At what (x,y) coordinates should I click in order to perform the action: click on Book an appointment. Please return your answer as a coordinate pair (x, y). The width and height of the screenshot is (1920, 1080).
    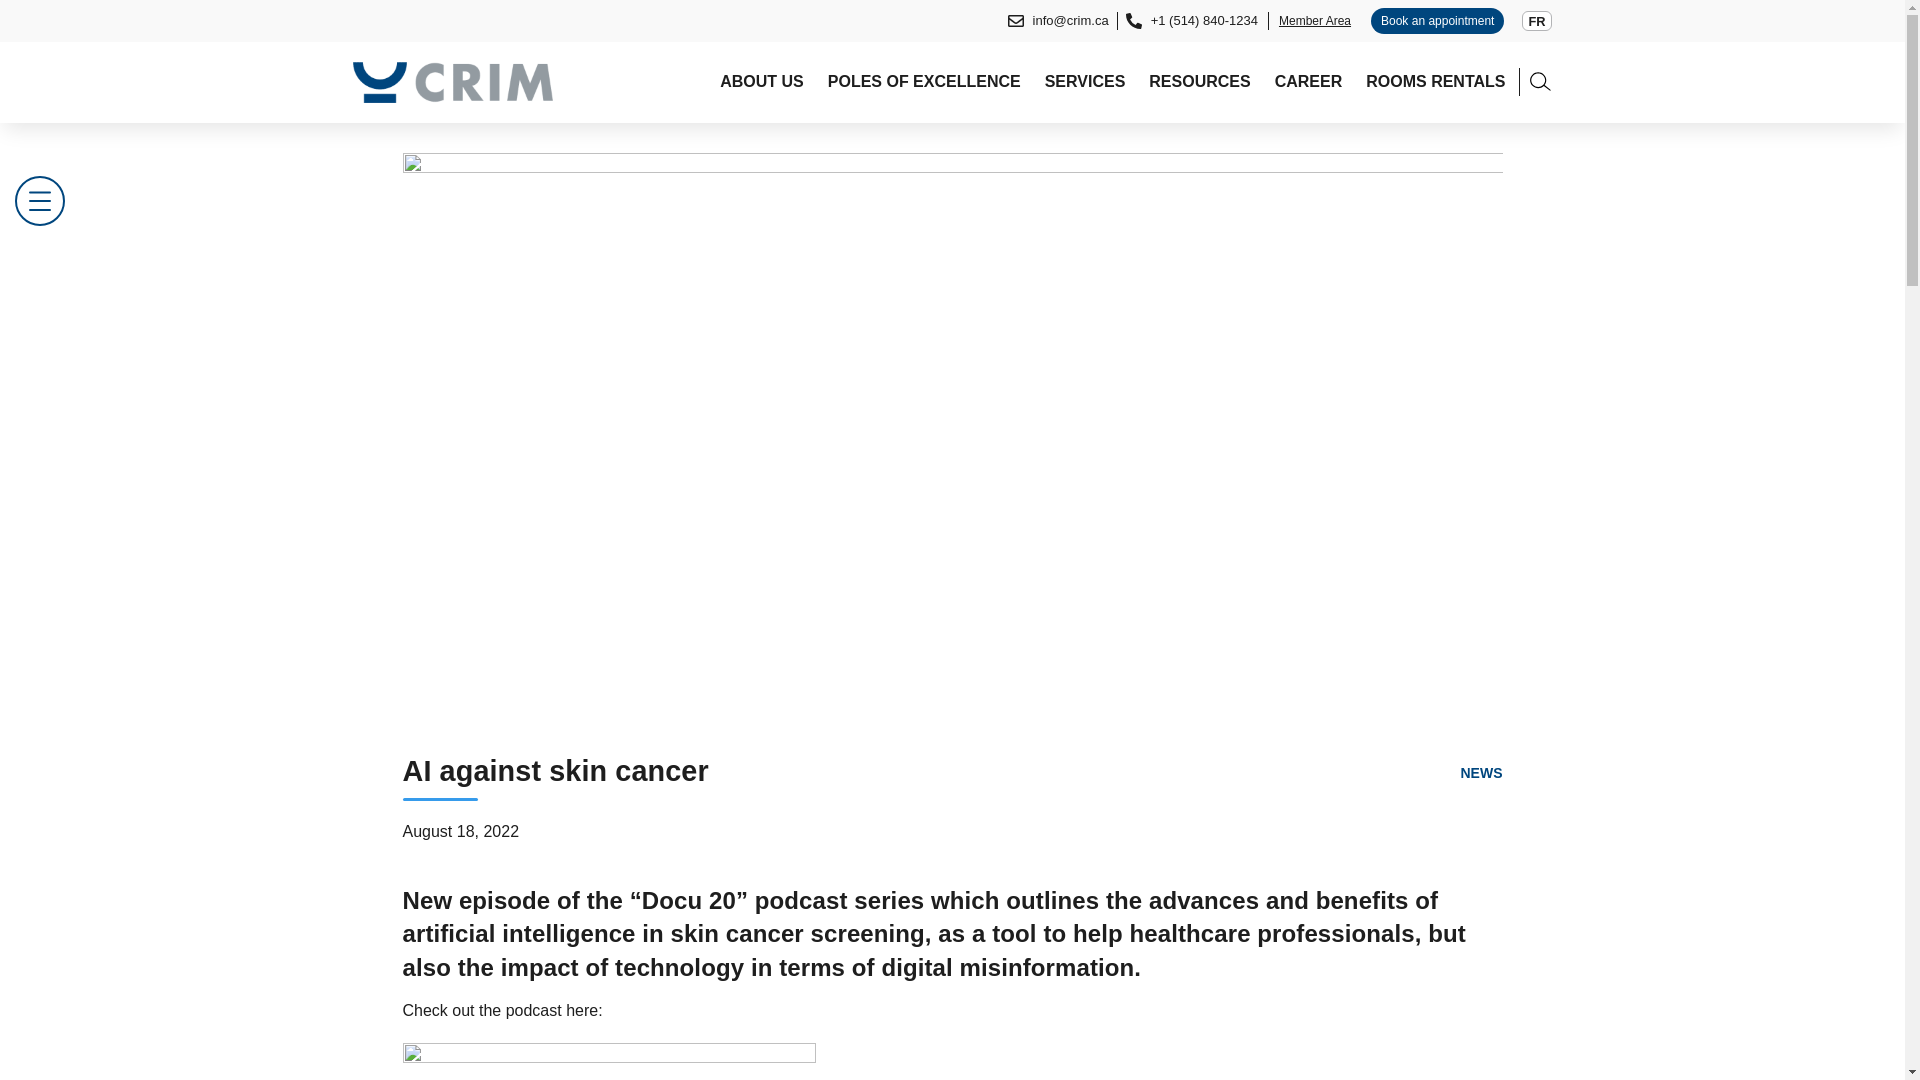
    Looking at the image, I should click on (1436, 20).